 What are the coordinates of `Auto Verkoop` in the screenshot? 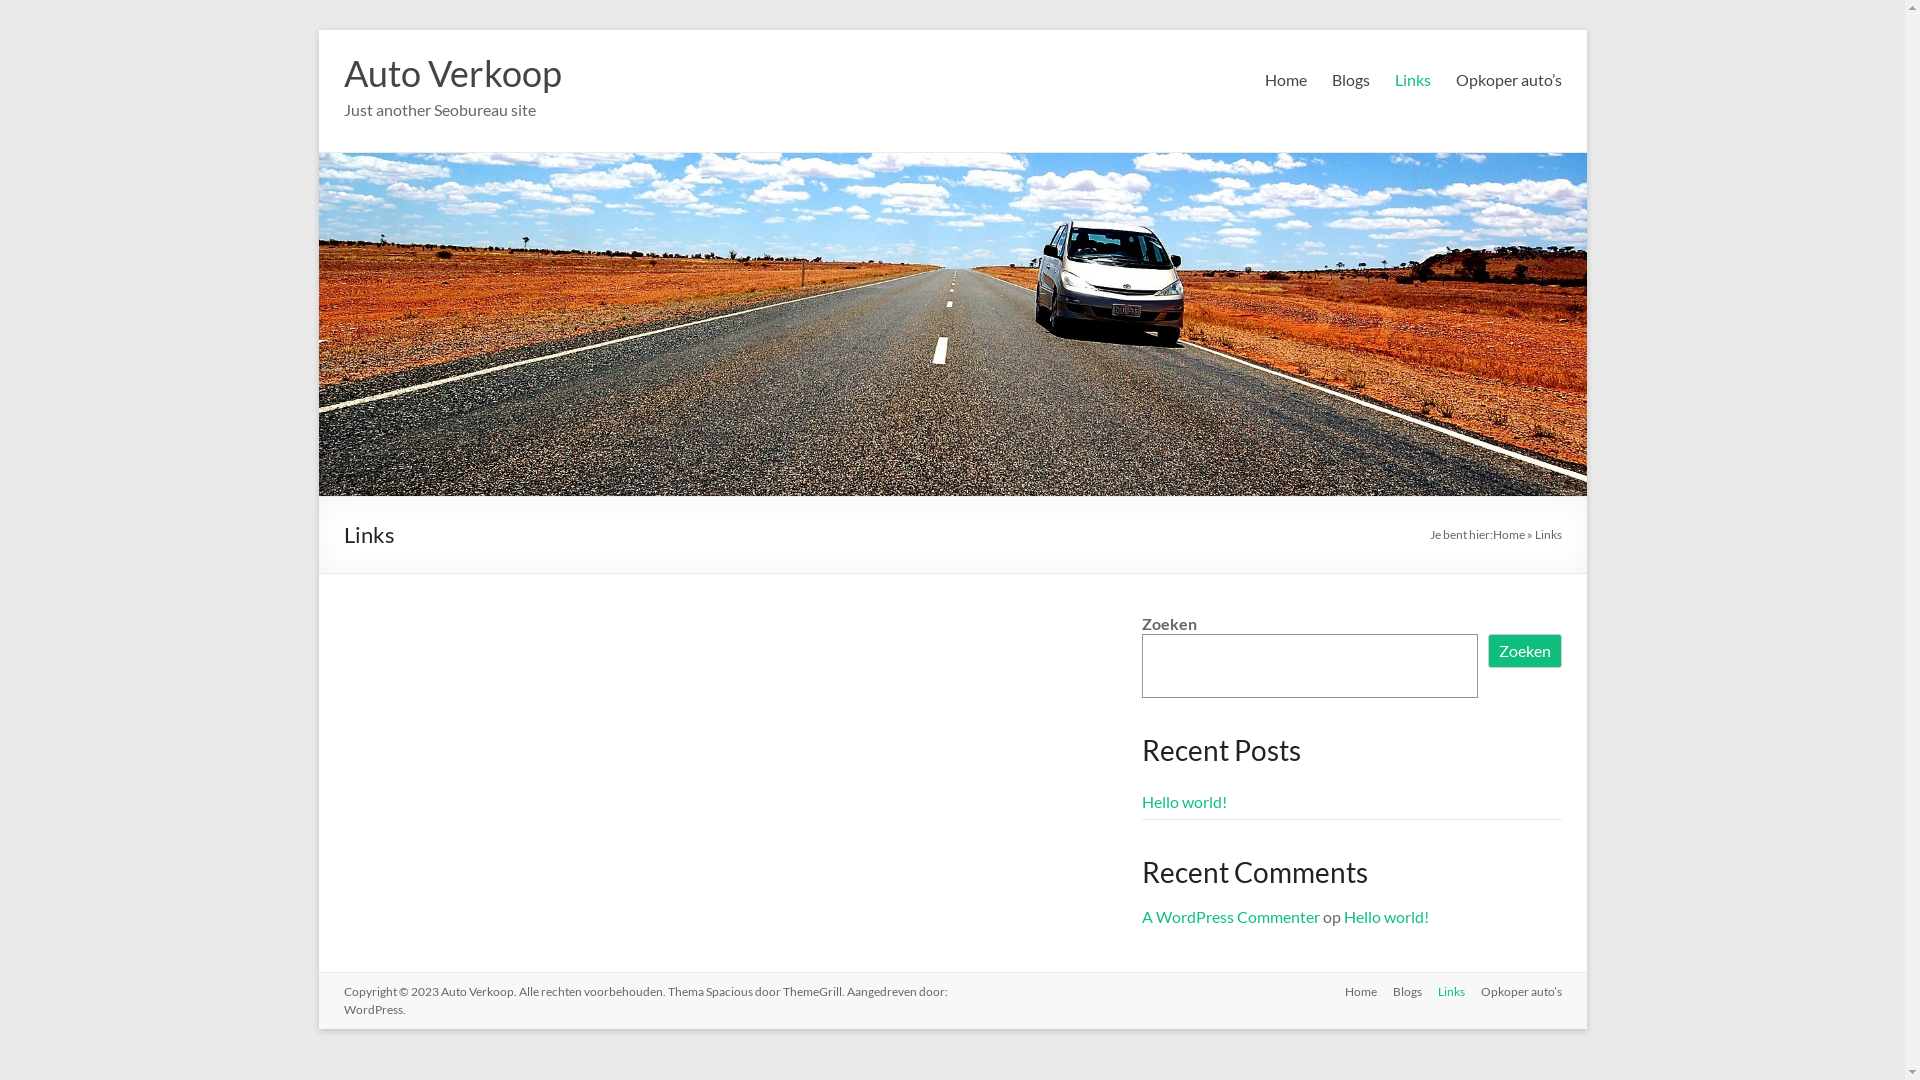 It's located at (453, 73).